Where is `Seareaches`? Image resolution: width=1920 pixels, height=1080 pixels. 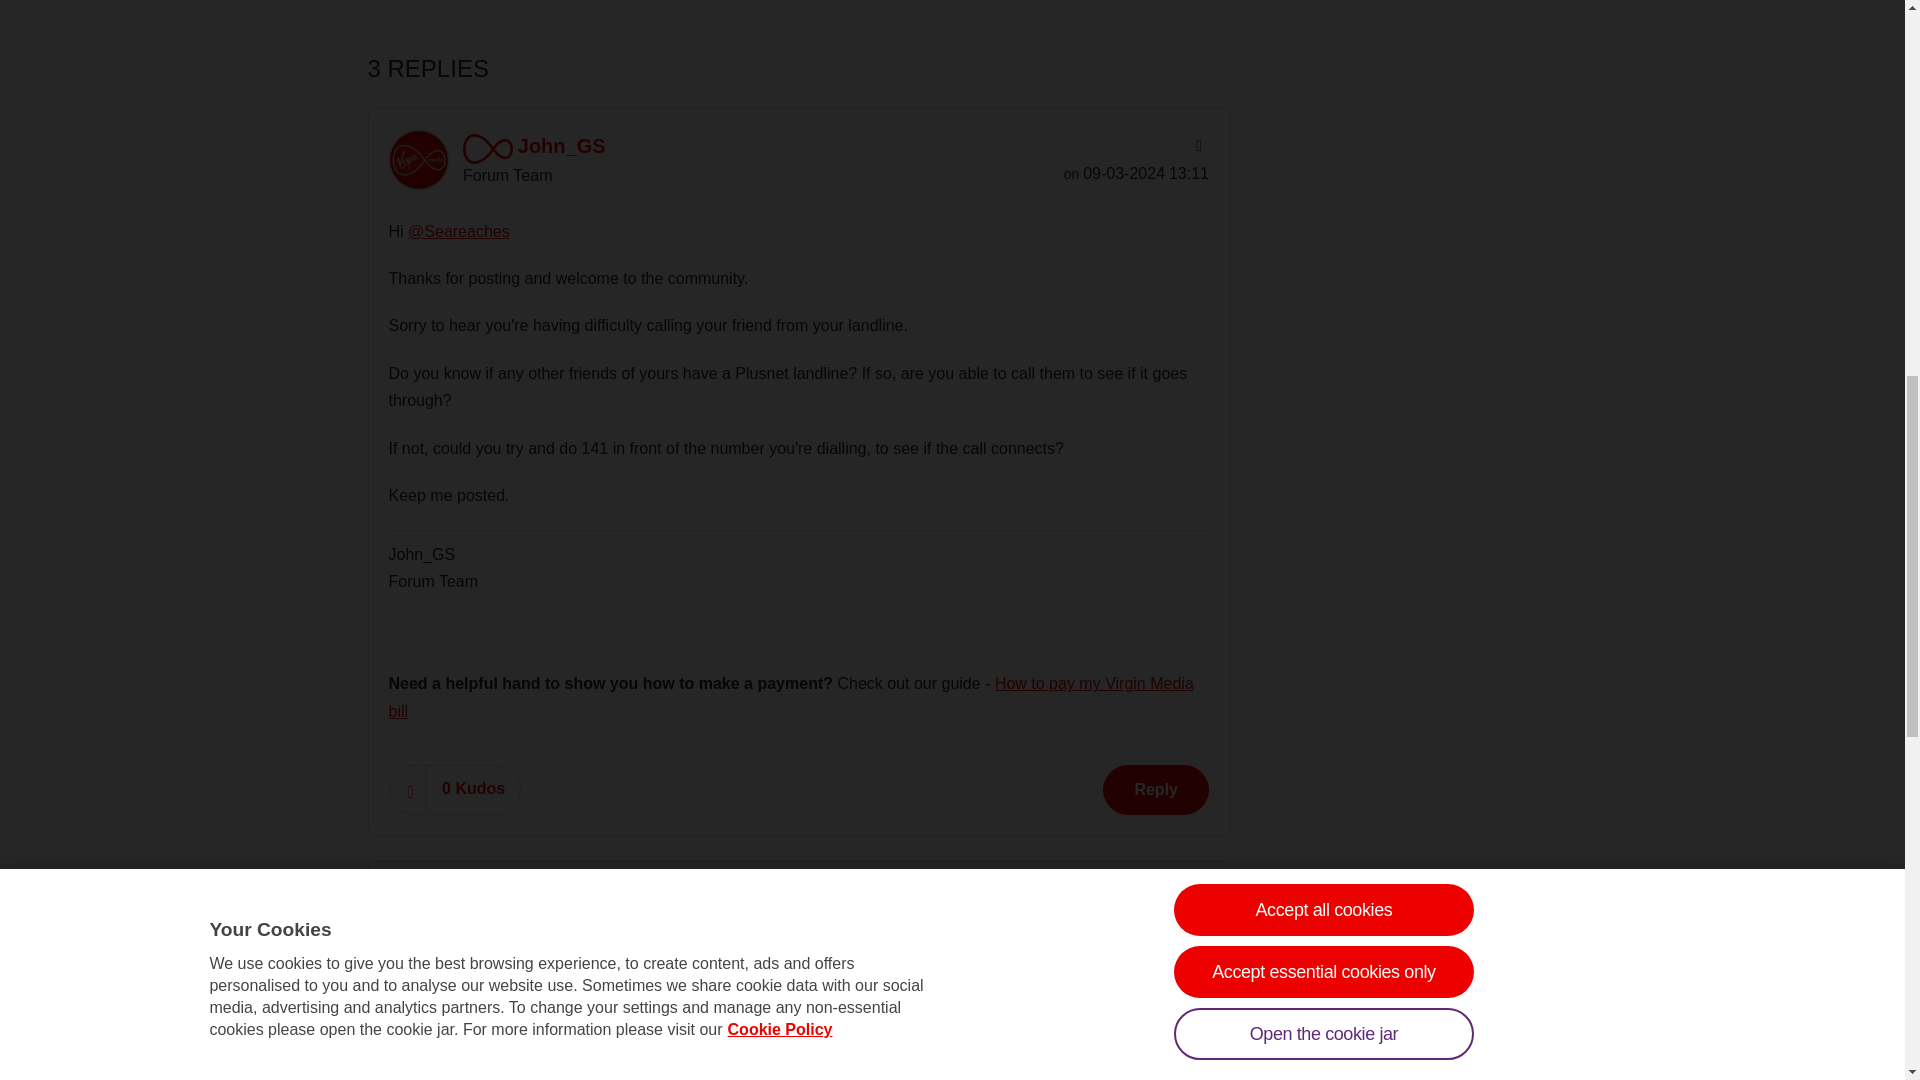 Seareaches is located at coordinates (417, 914).